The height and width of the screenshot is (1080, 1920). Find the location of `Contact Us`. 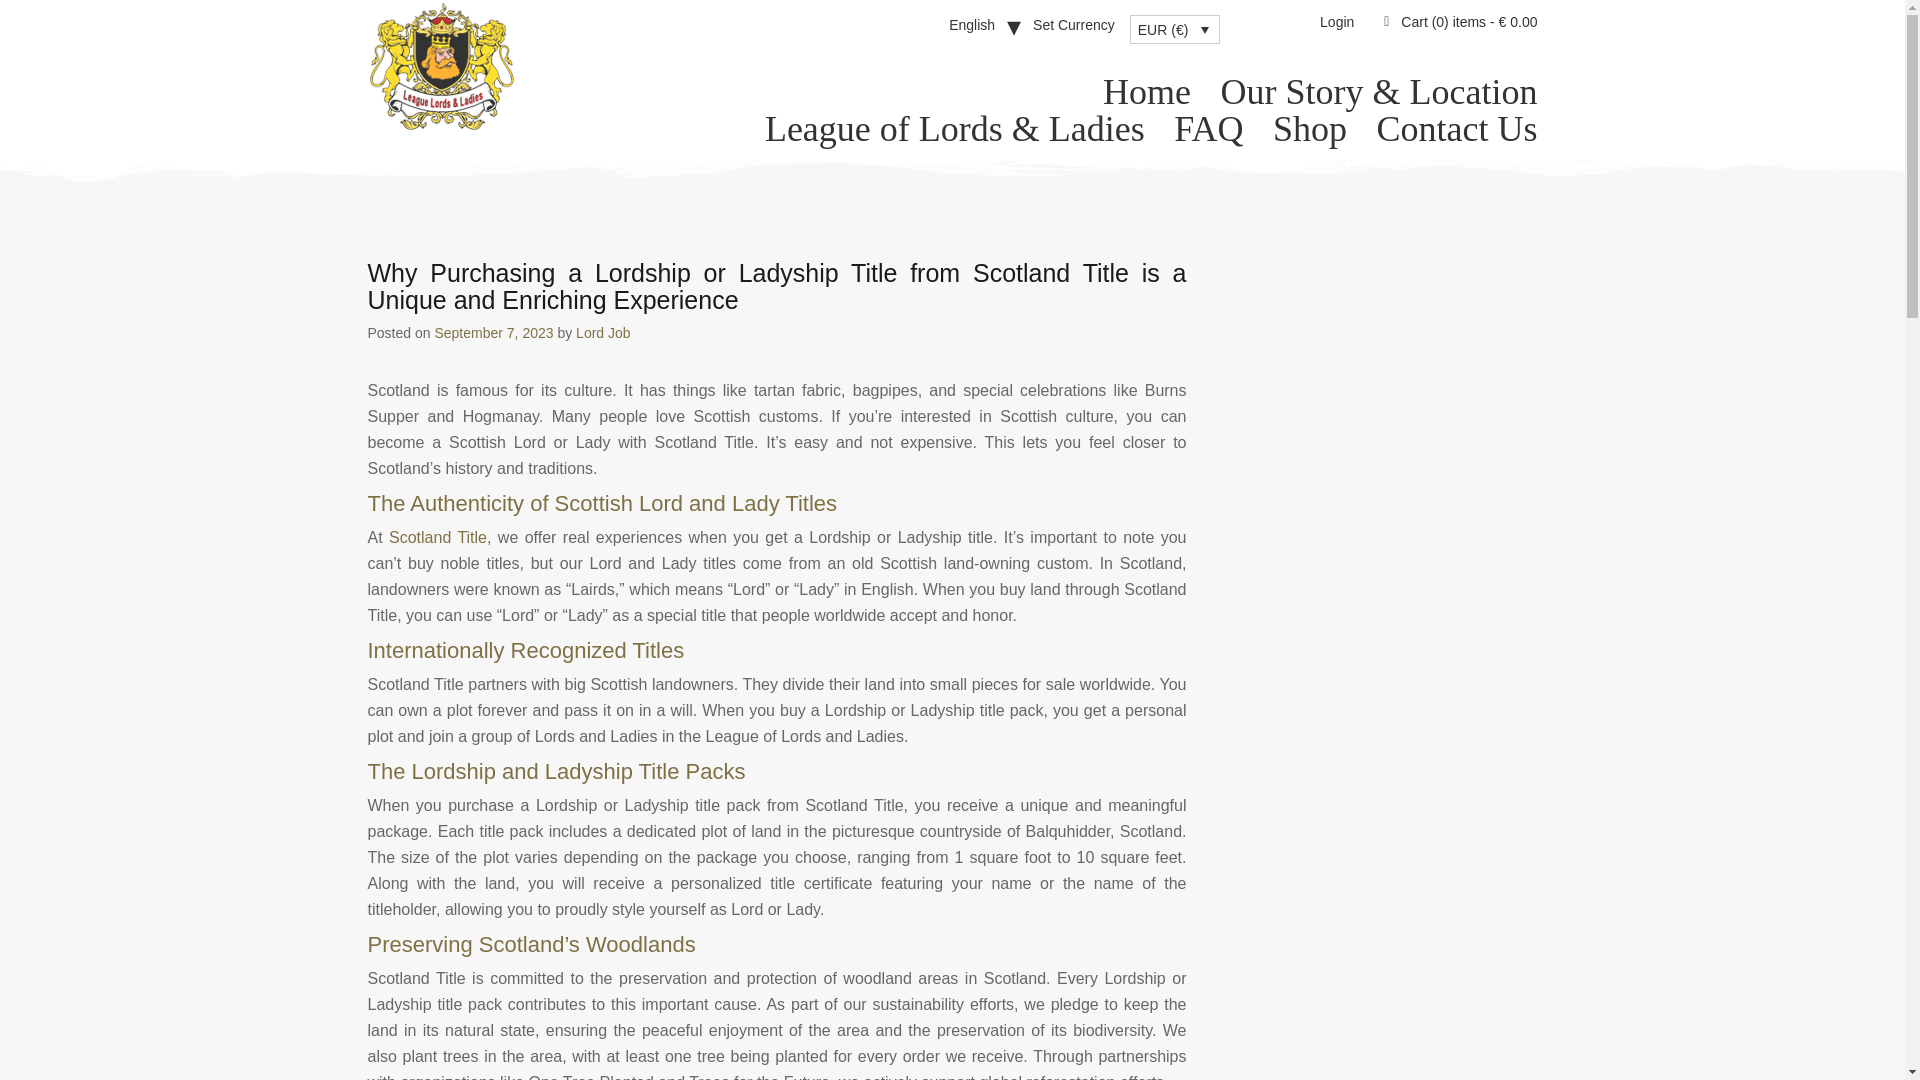

Contact Us is located at coordinates (1456, 128).